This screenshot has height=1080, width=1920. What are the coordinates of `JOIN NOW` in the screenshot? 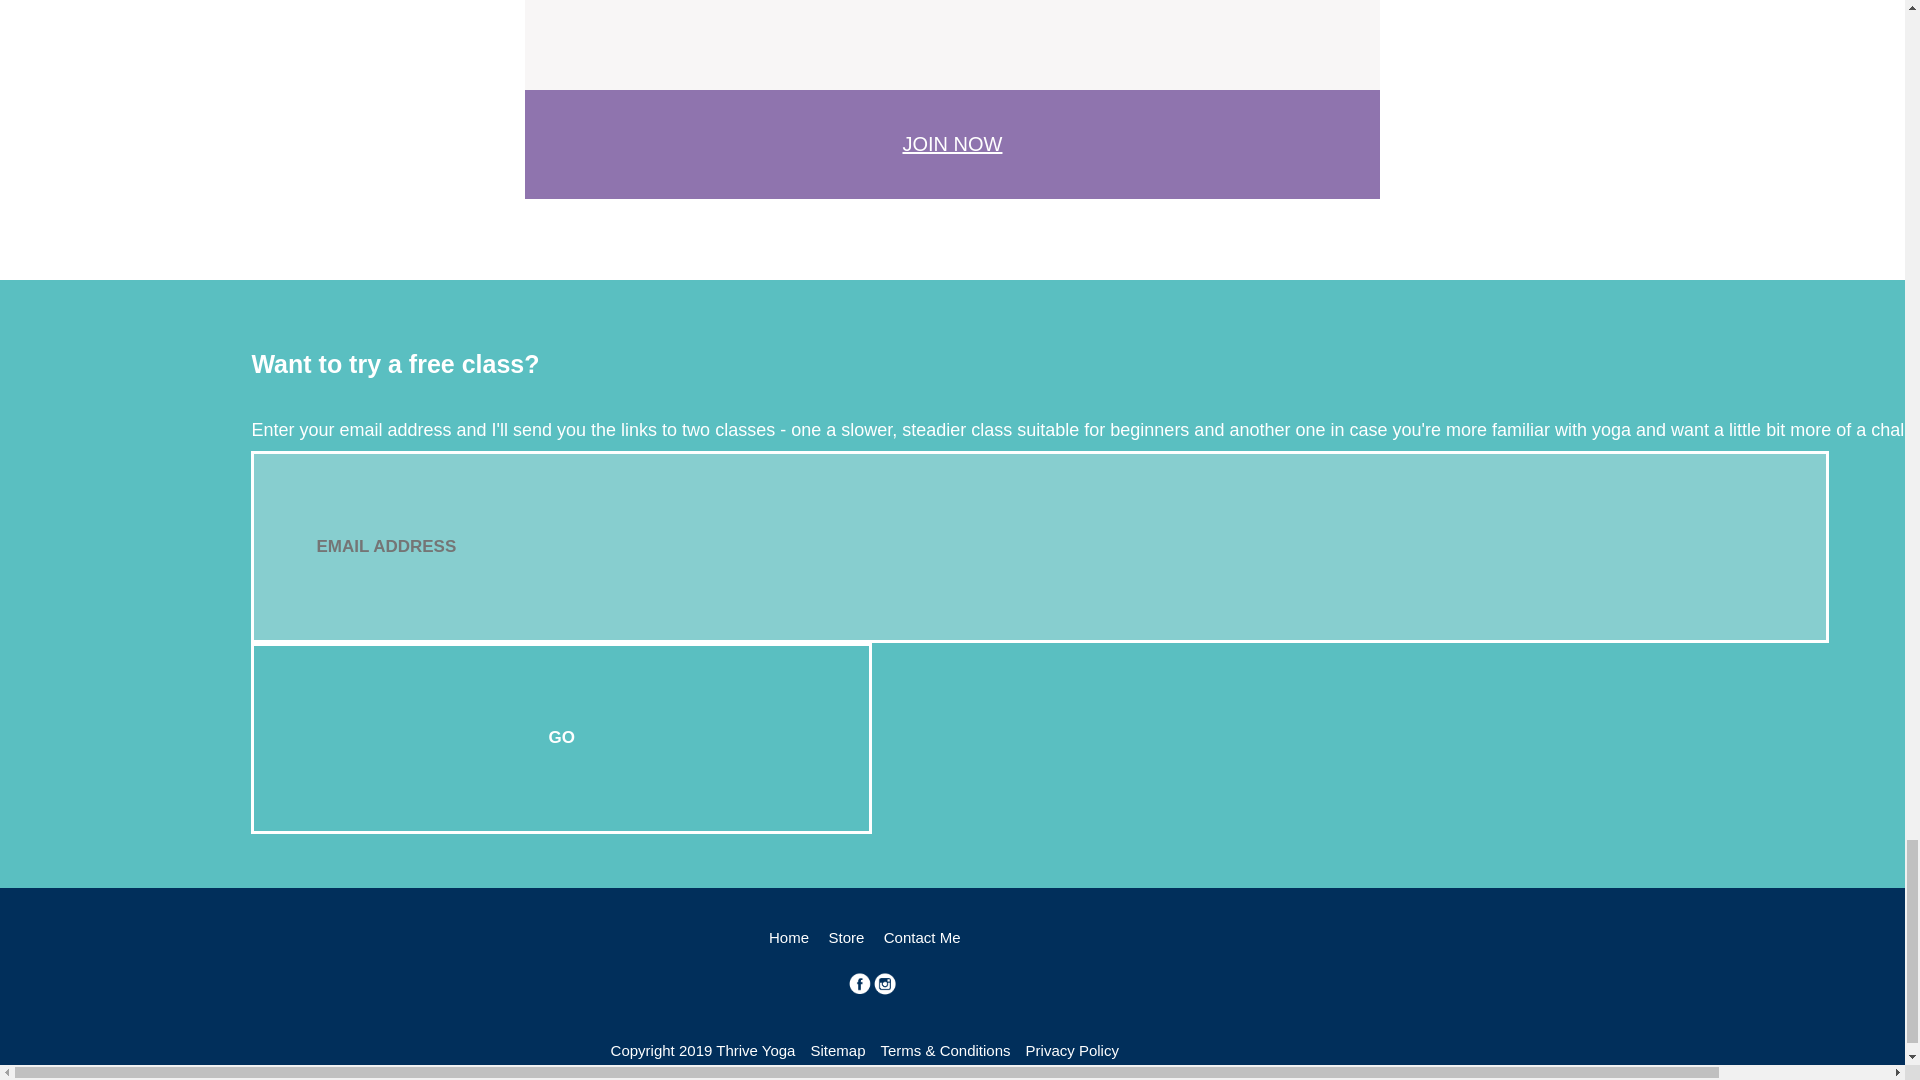 It's located at (952, 143).